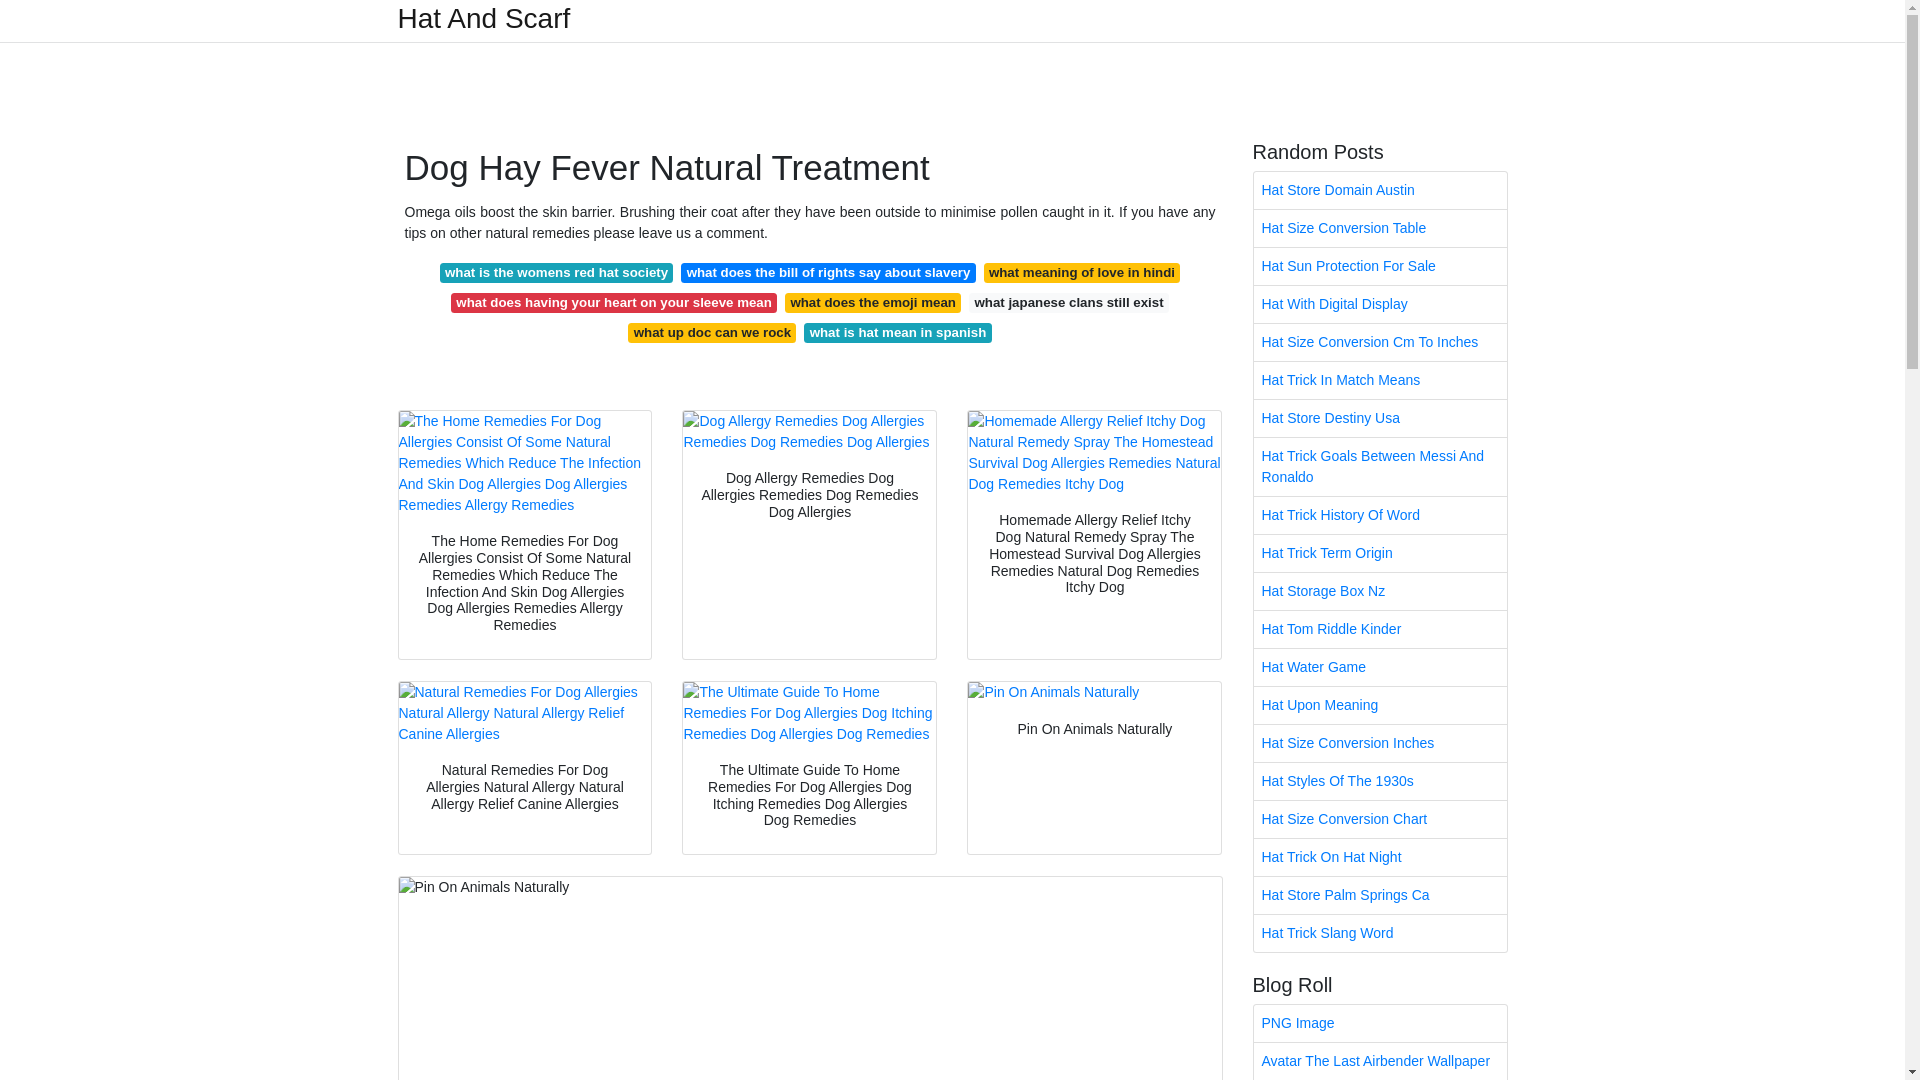  I want to click on Hat Size Conversion Cm To Inches, so click(1380, 342).